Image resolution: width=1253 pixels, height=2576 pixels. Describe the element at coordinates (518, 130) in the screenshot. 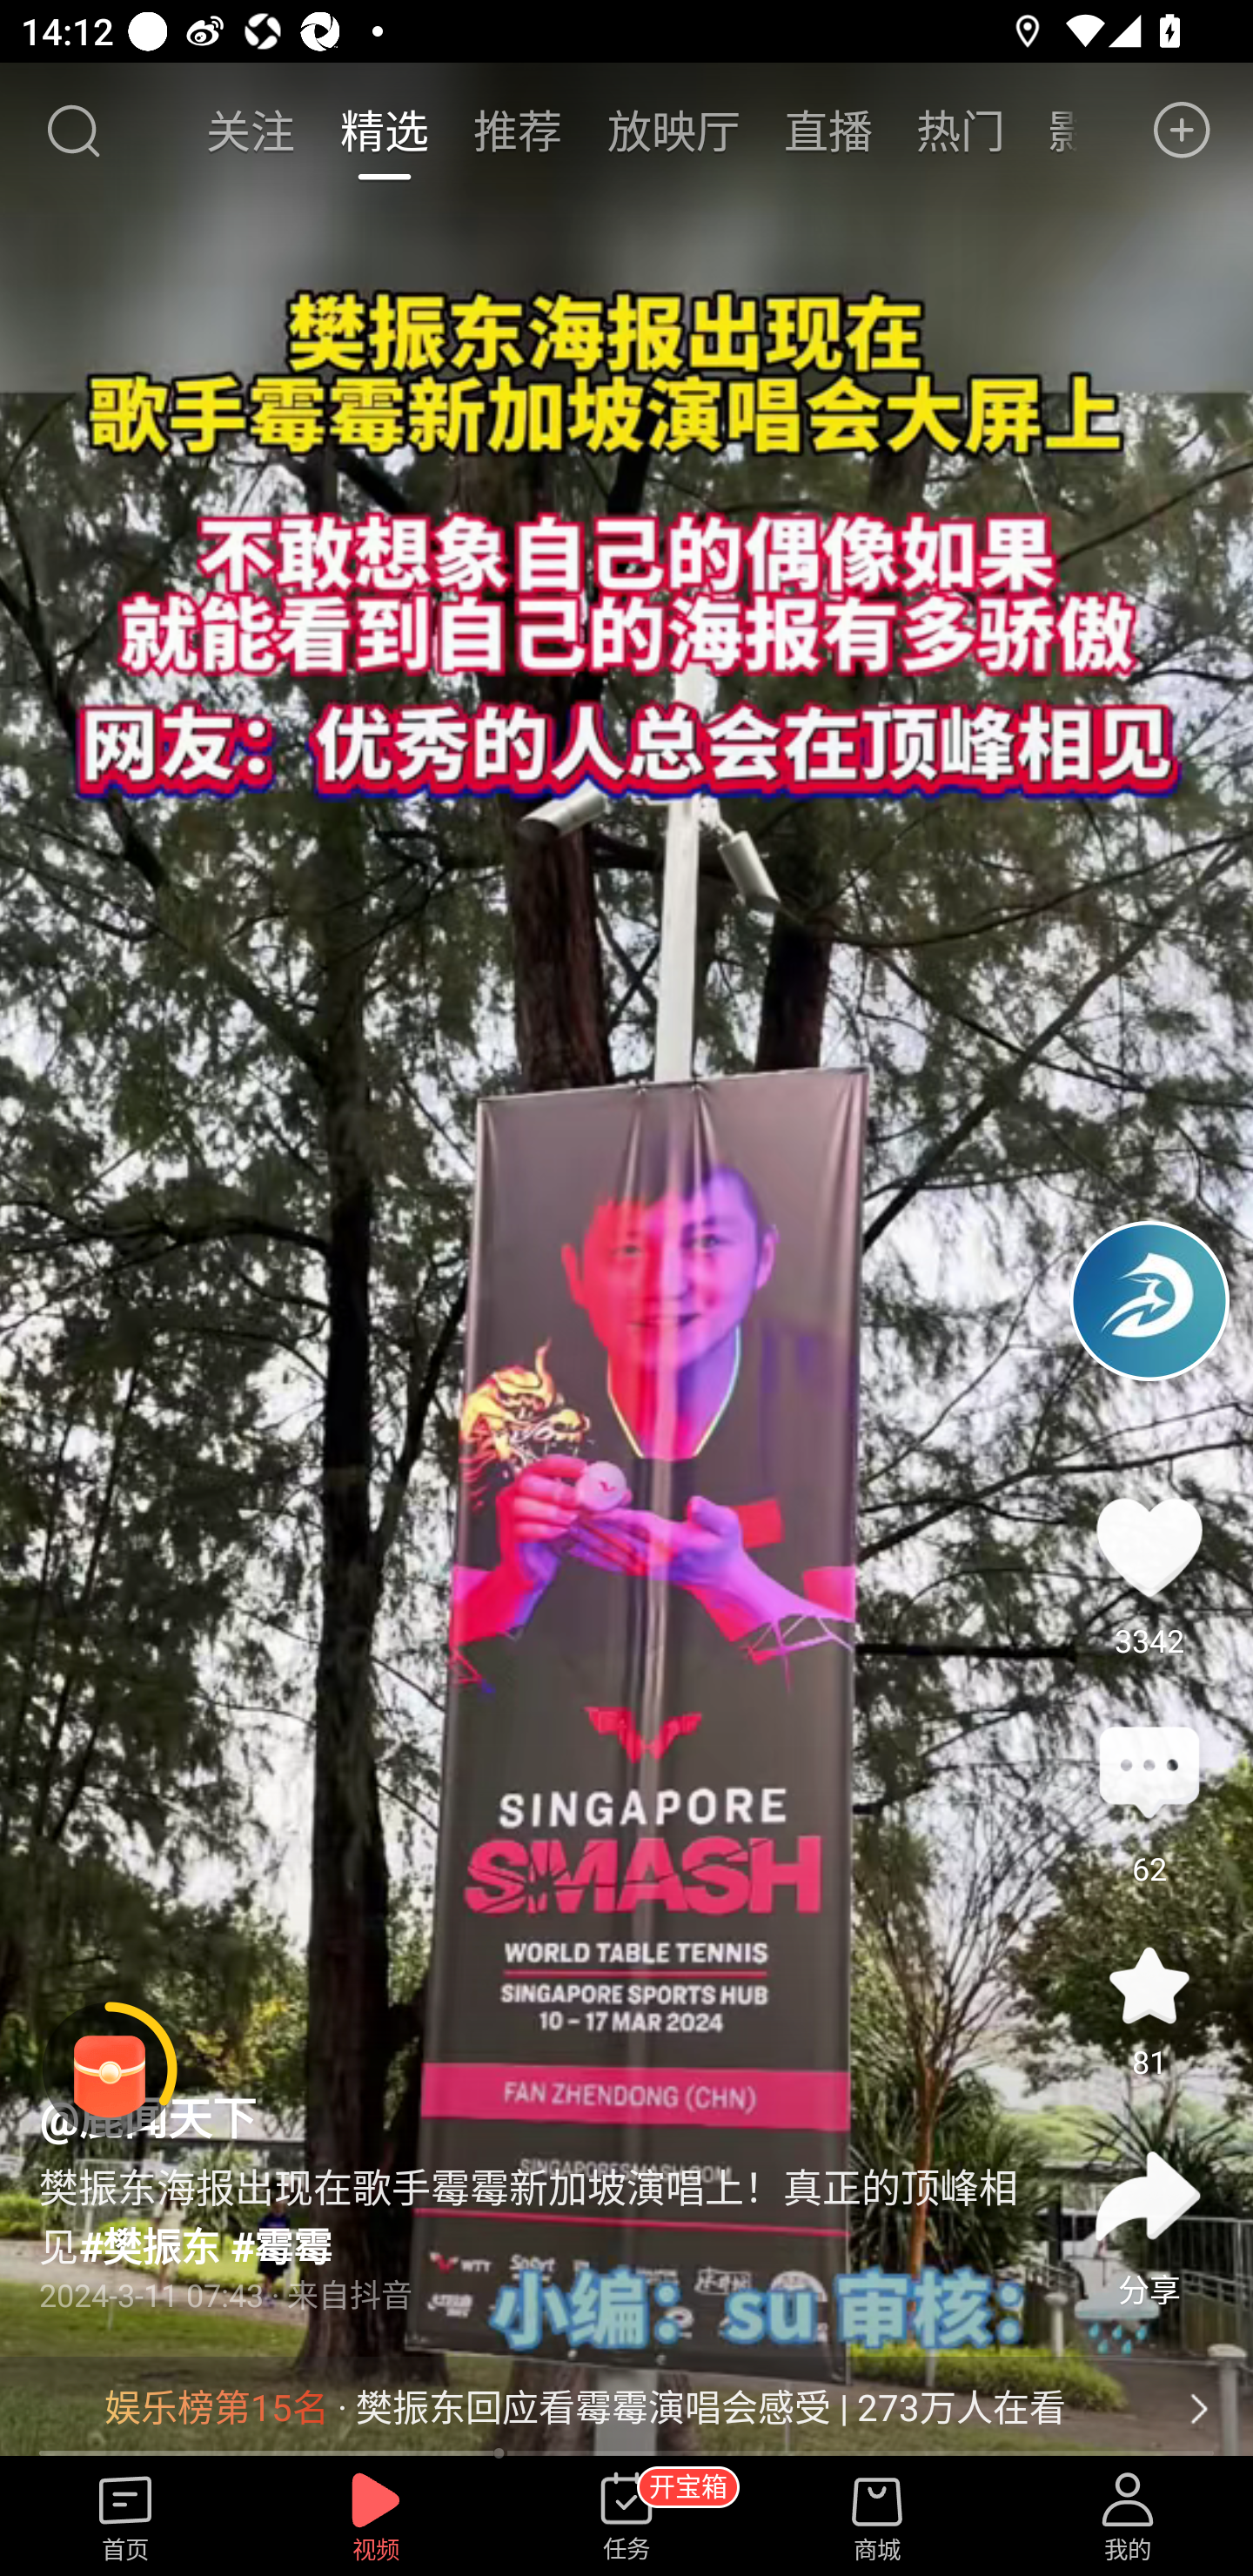

I see `推荐` at that location.